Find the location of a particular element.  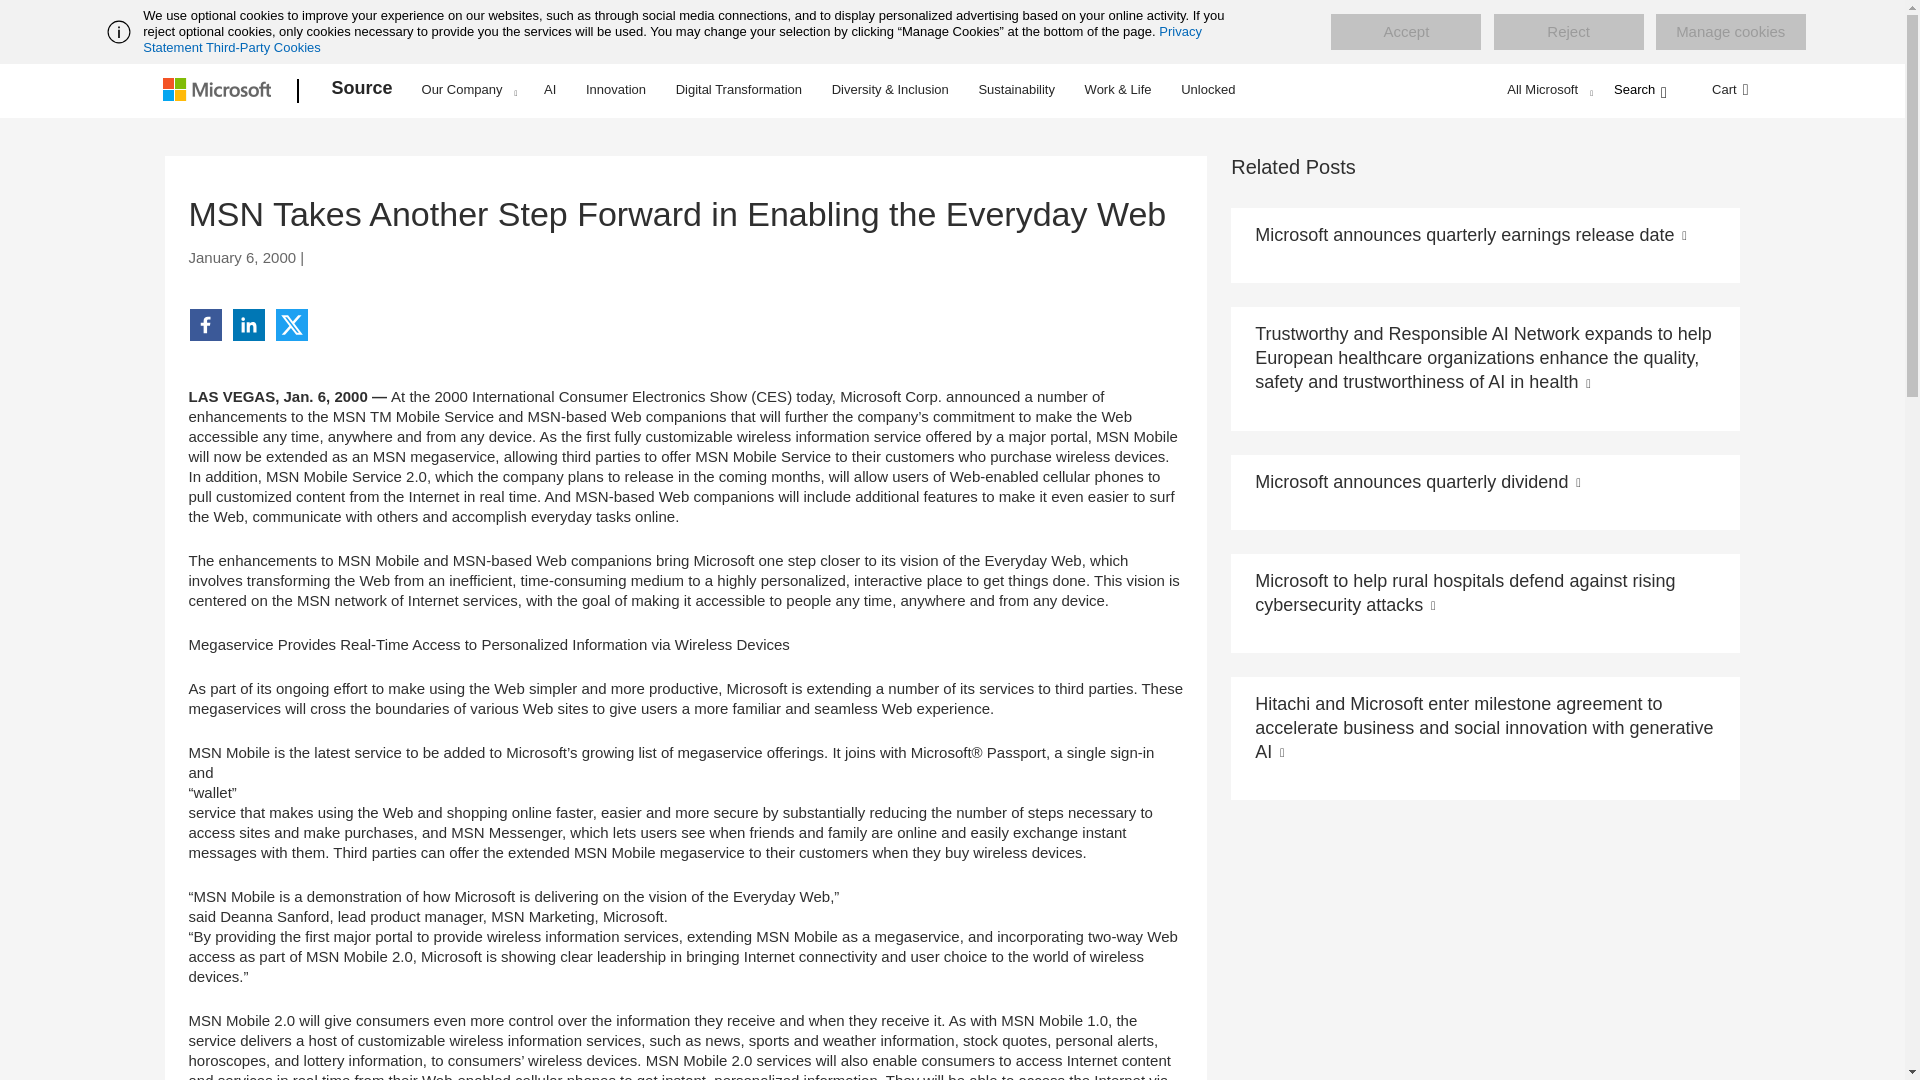

Manage cookies is located at coordinates (1730, 32).